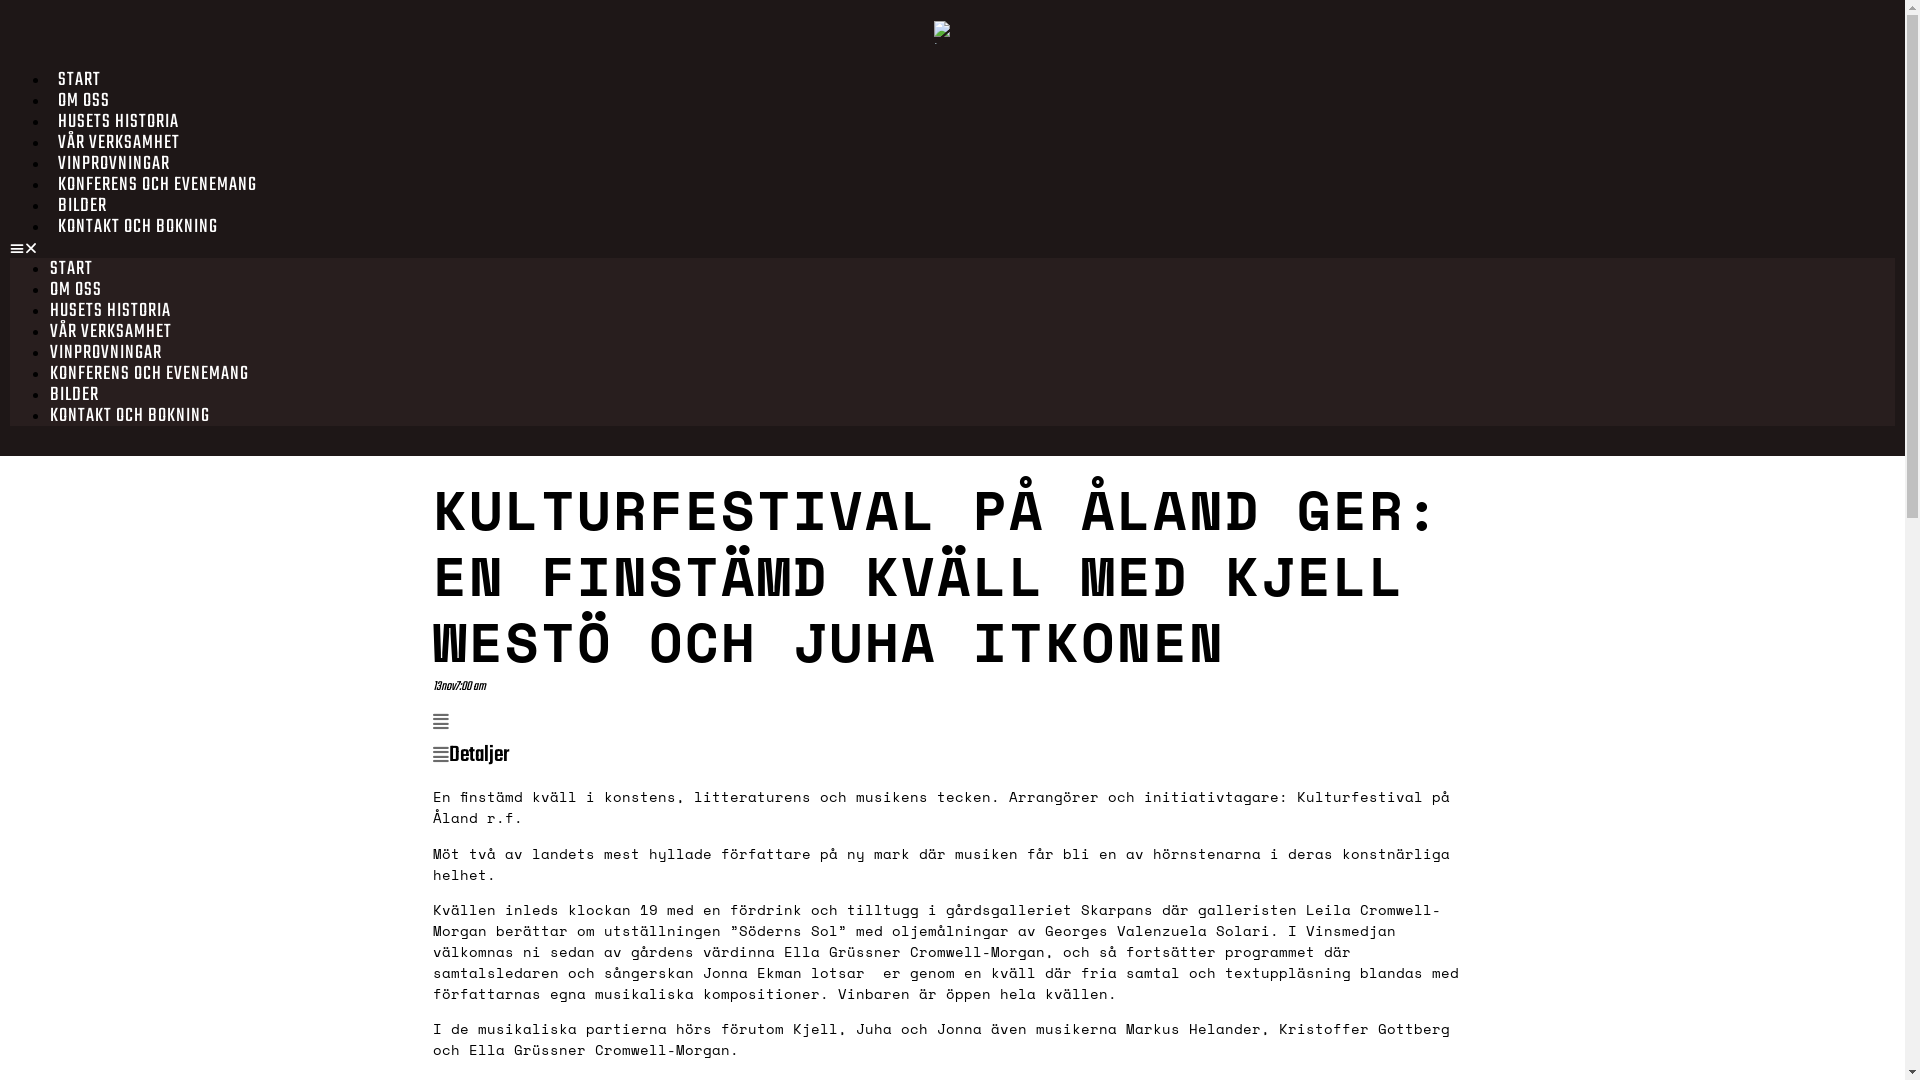  What do you see at coordinates (150, 374) in the screenshot?
I see `KONFERENS OCH EVENEMANG` at bounding box center [150, 374].